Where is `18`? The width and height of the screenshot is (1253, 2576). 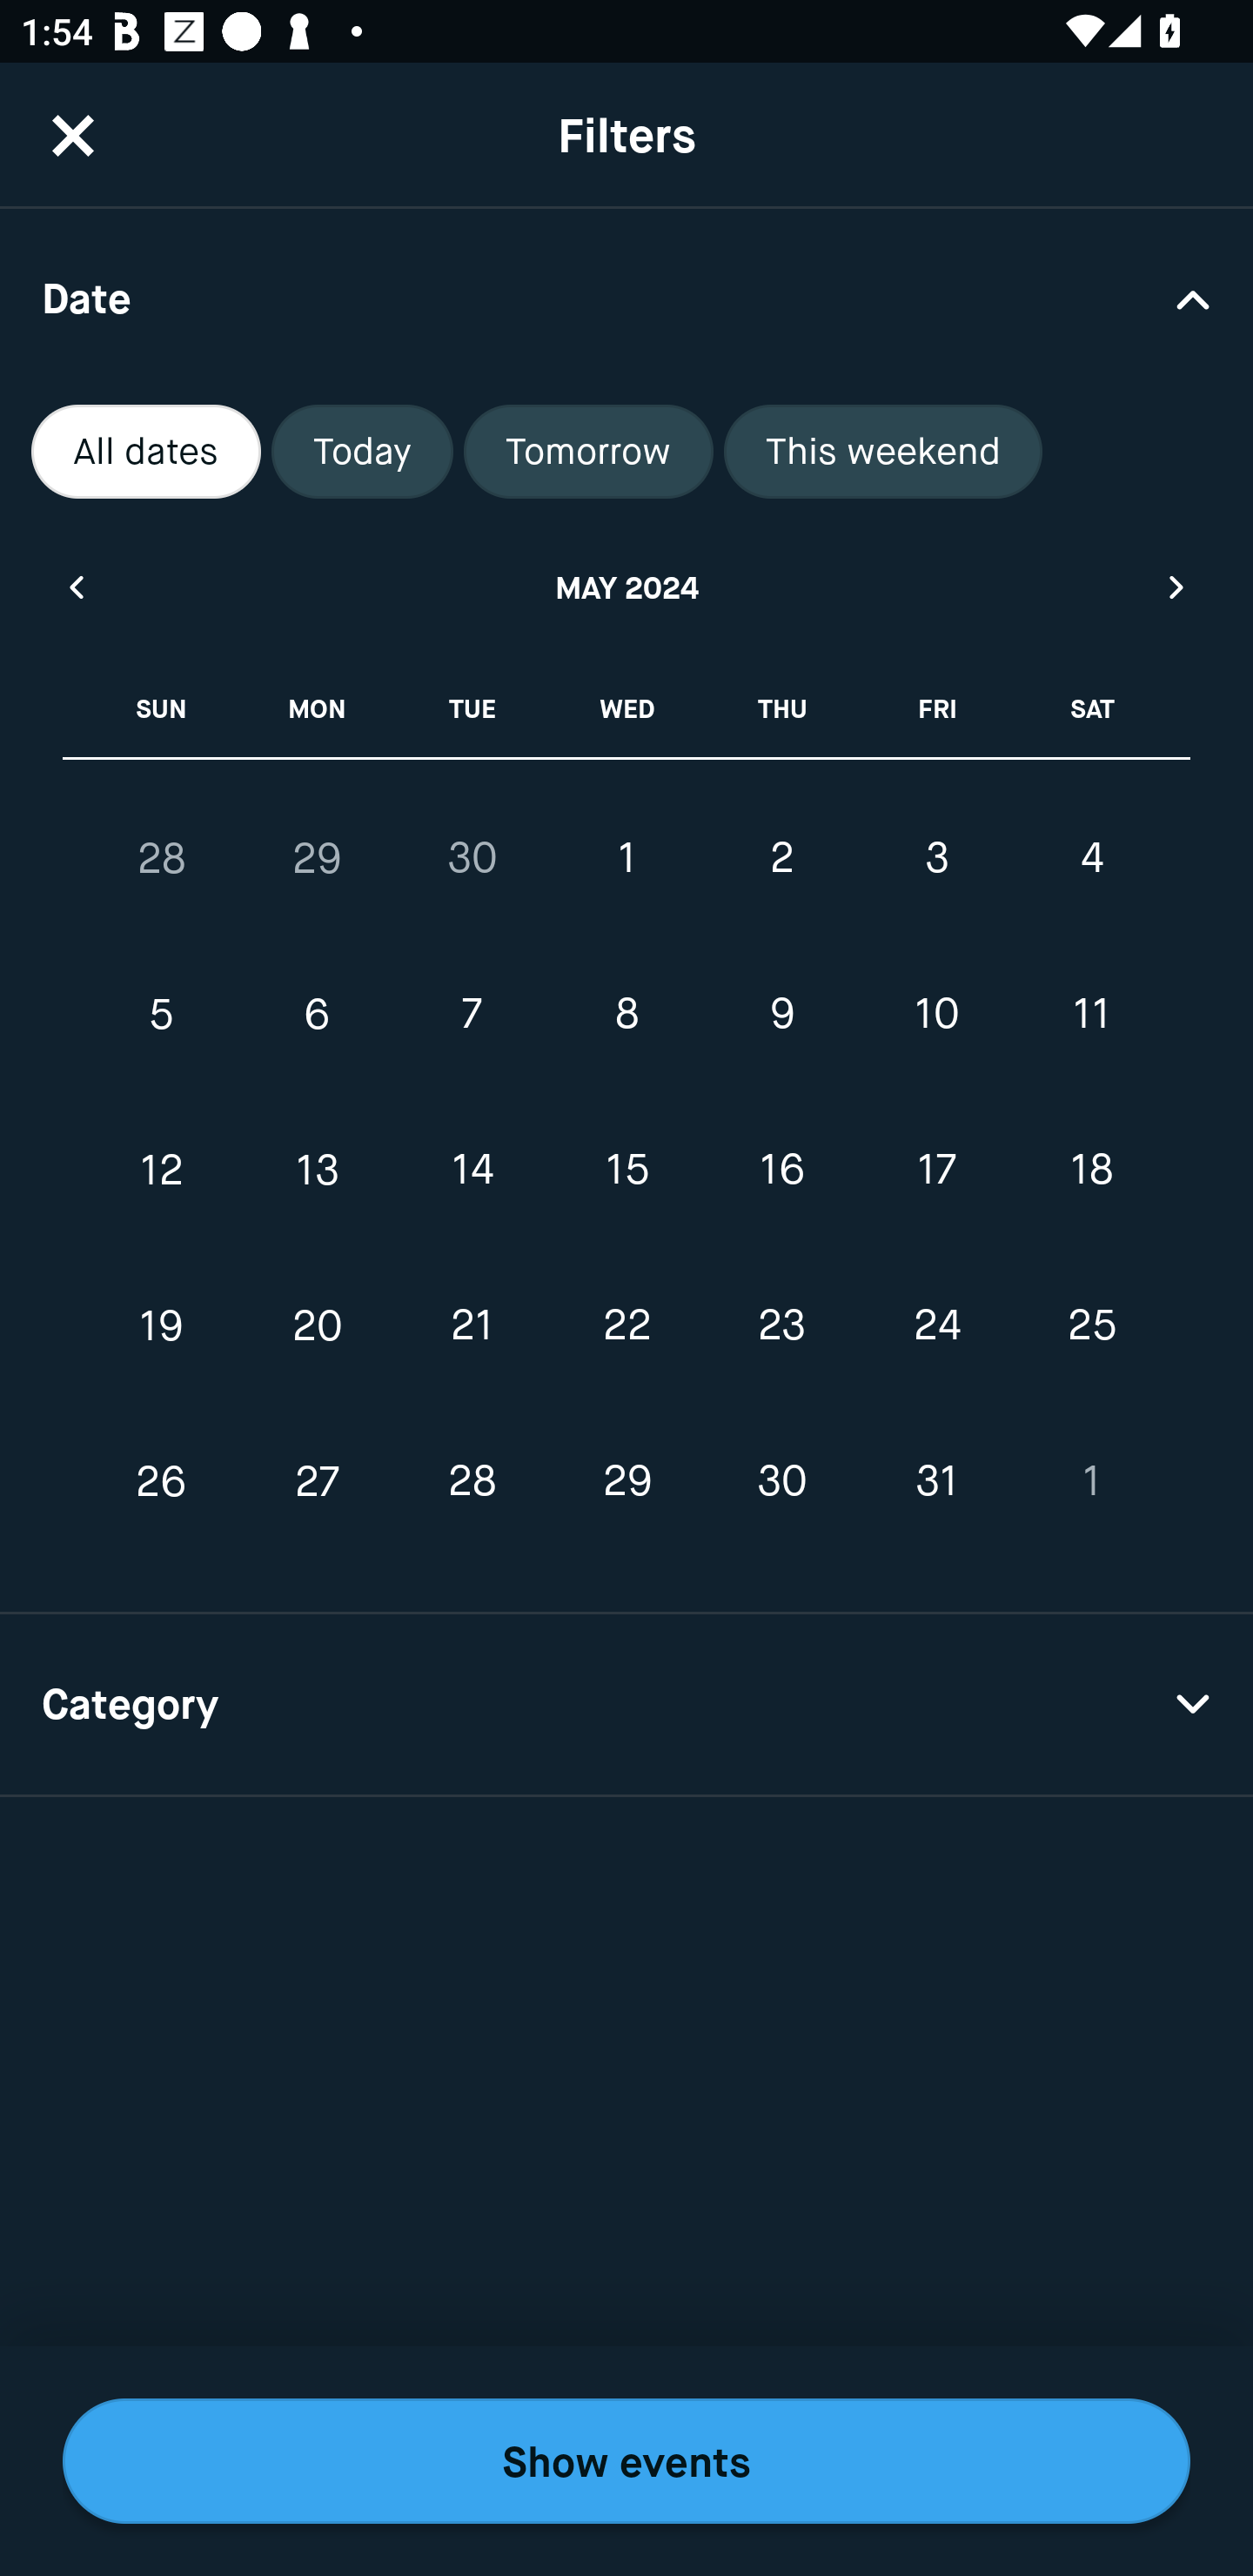 18 is located at coordinates (1091, 1170).